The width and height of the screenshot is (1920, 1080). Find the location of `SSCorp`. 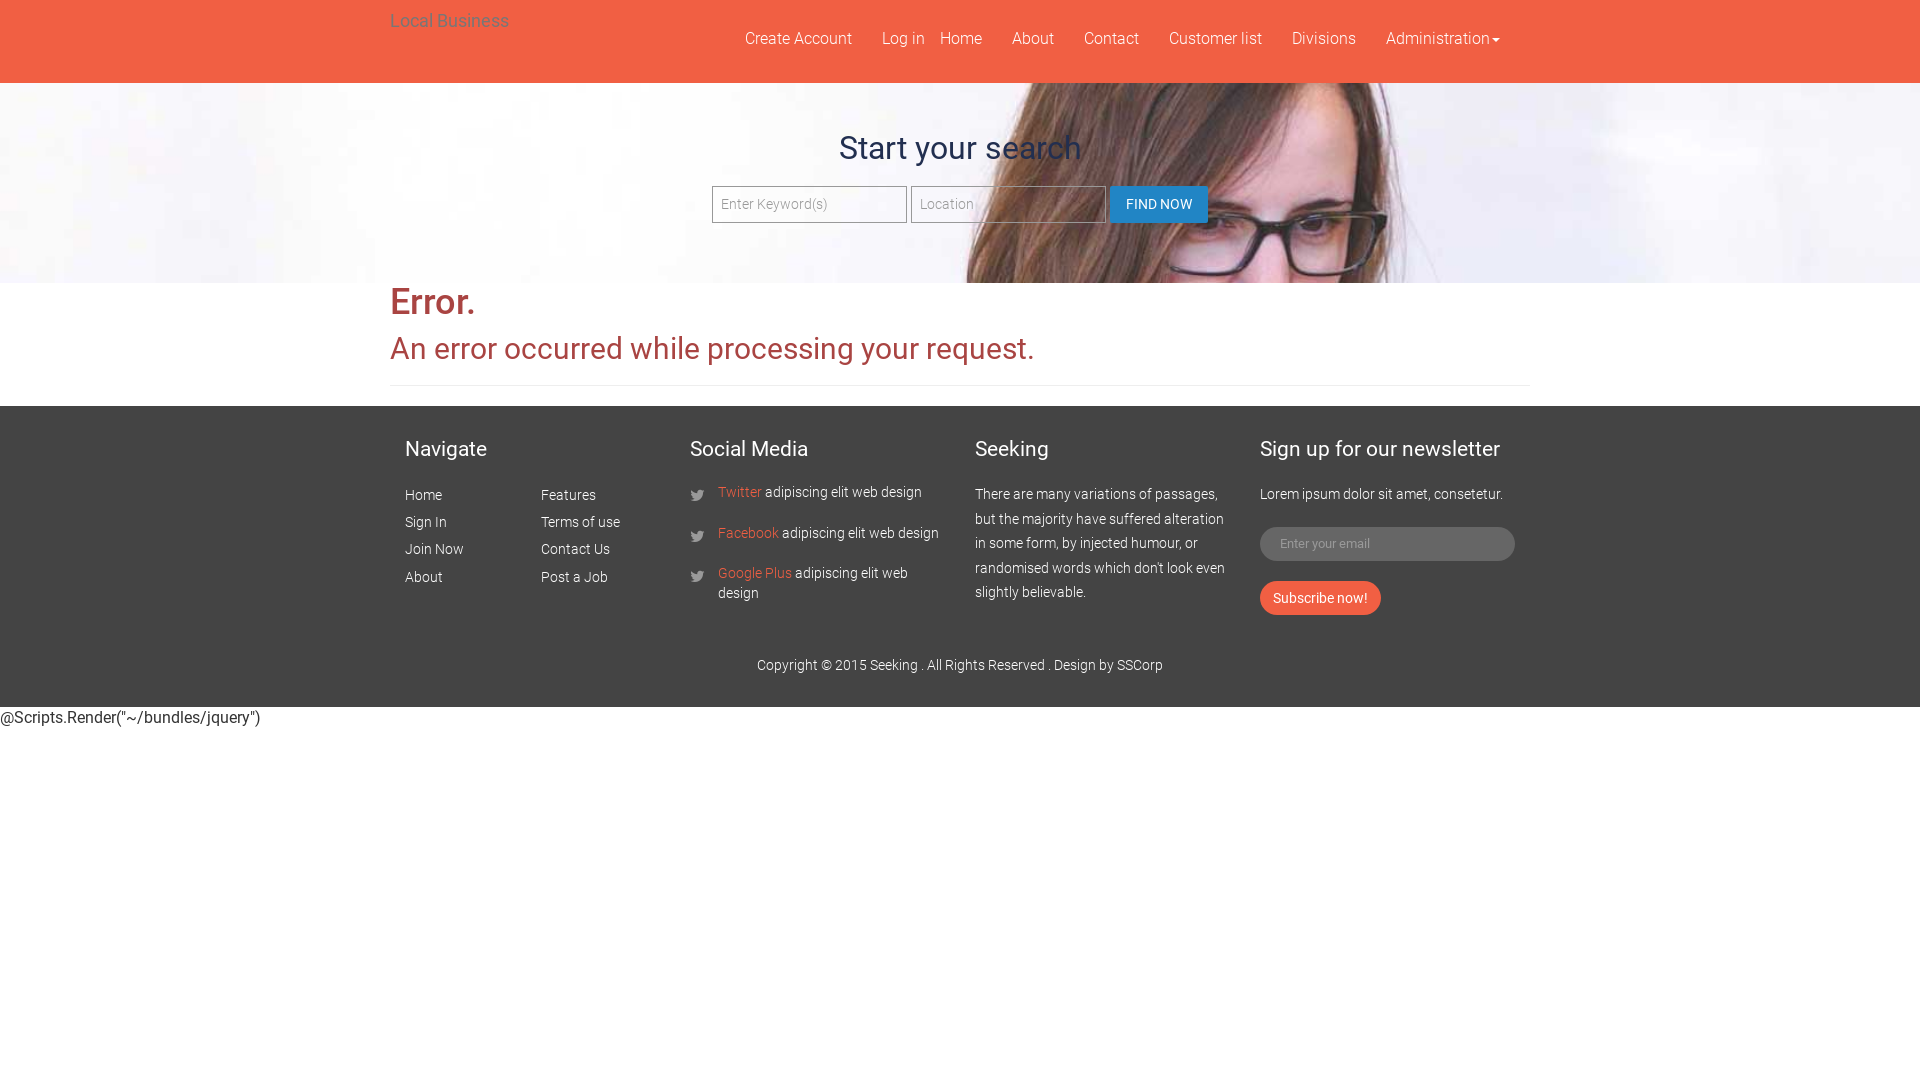

SSCorp is located at coordinates (1140, 665).